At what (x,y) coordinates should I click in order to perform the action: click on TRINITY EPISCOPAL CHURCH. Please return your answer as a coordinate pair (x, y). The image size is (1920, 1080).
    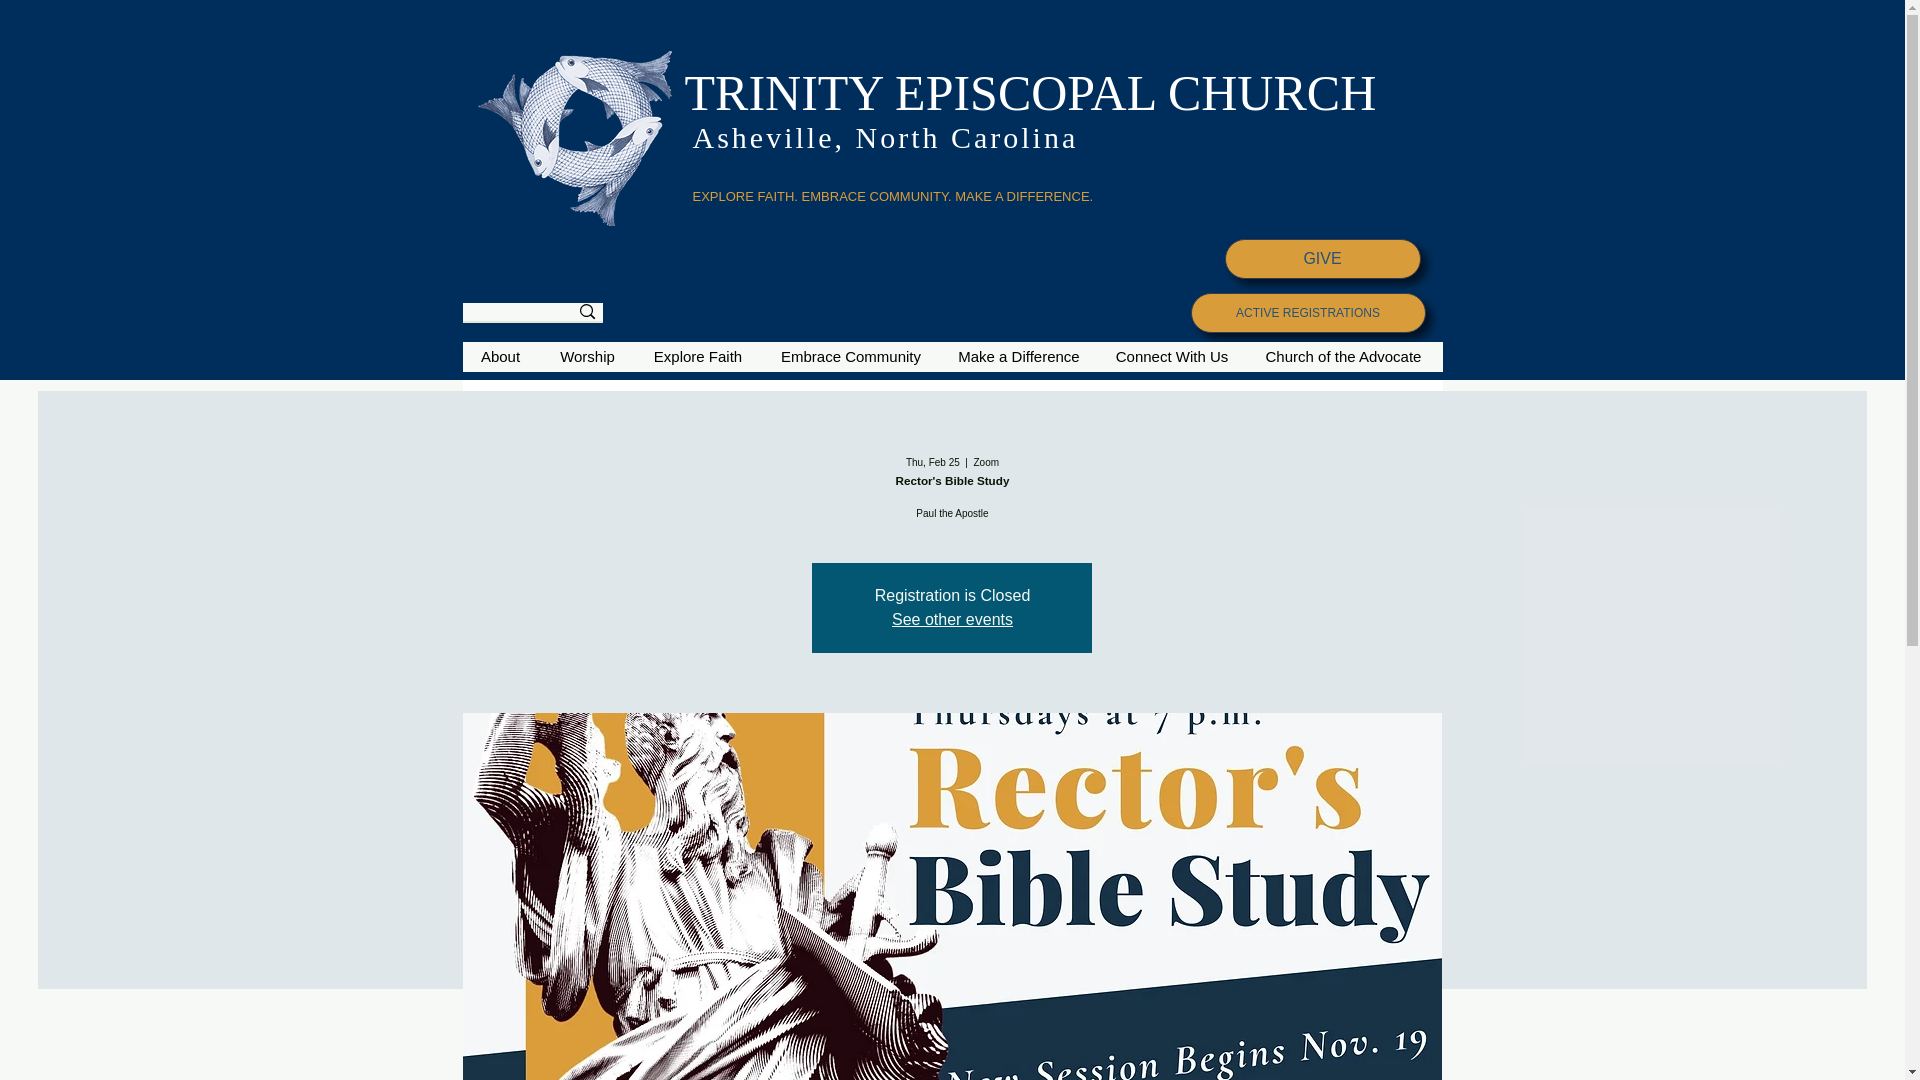
    Looking at the image, I should click on (1030, 92).